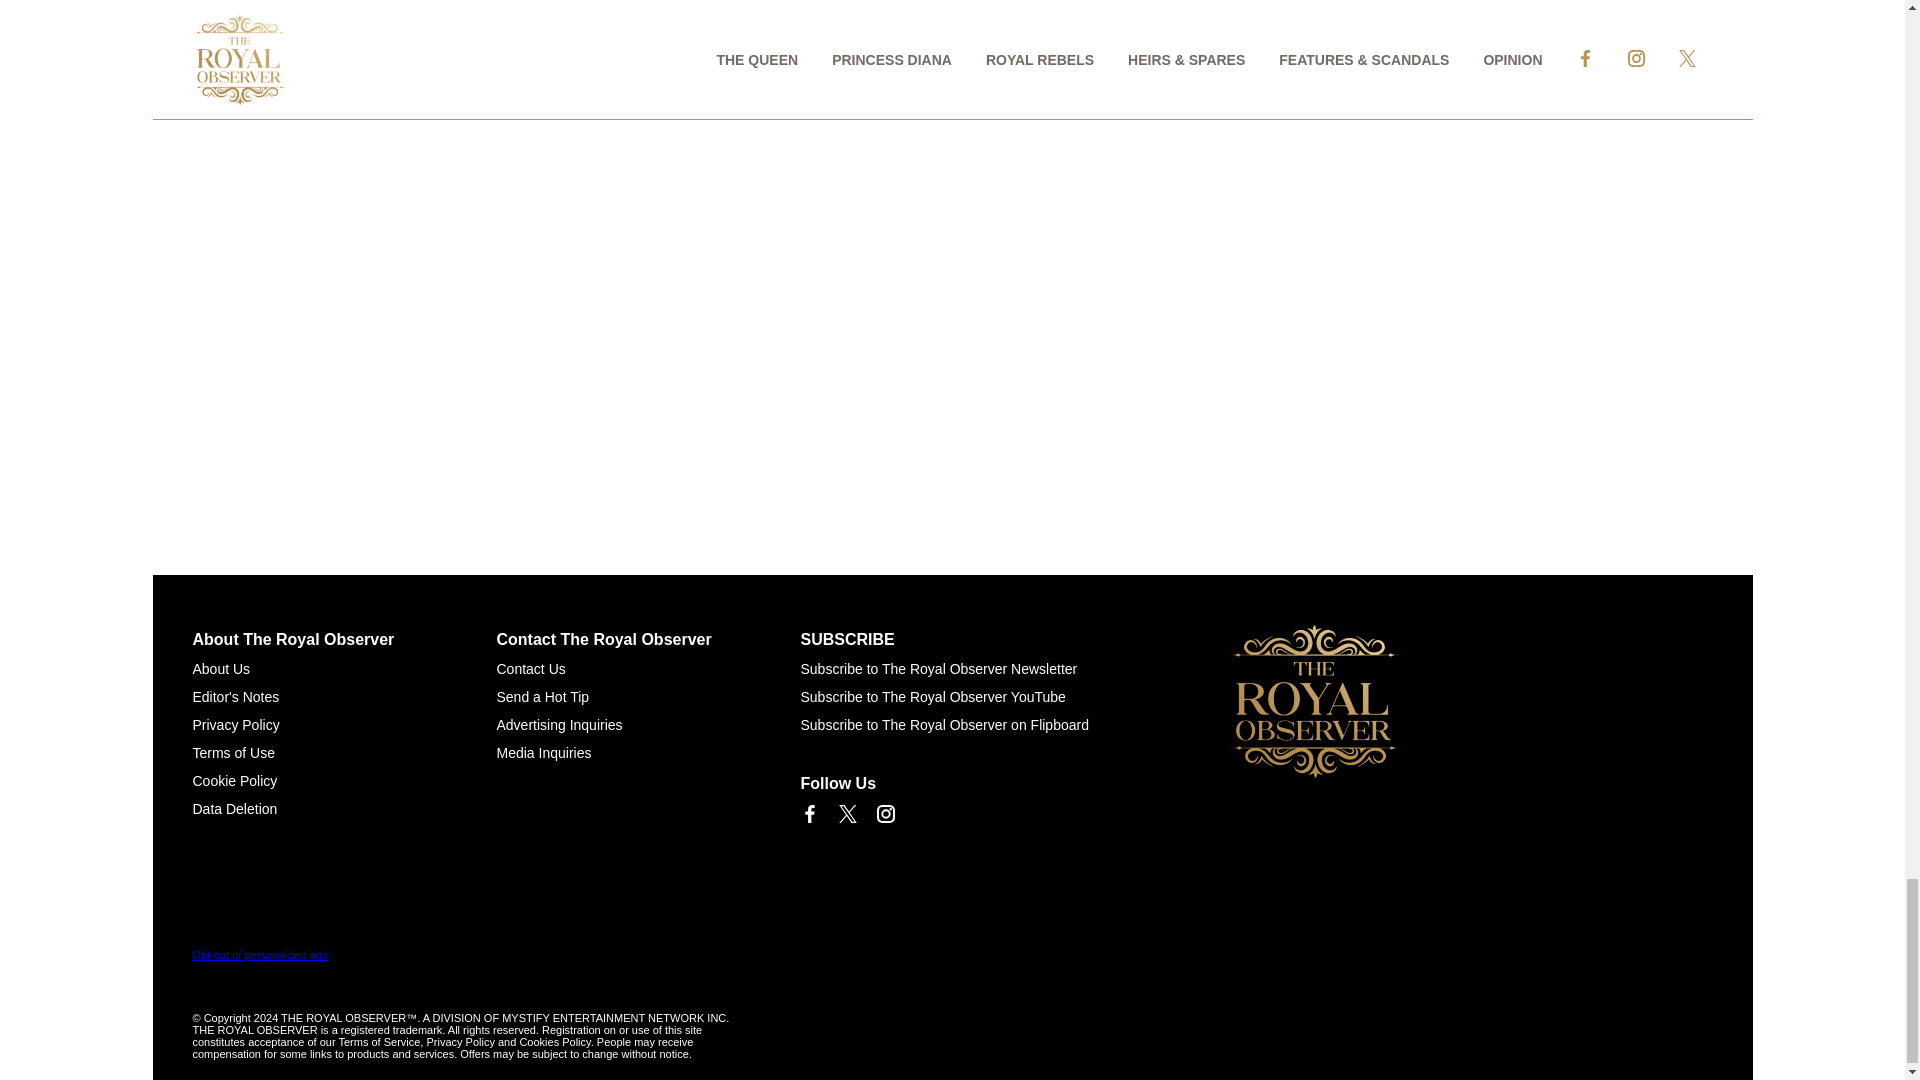  Describe the element at coordinates (558, 725) in the screenshot. I see `Advertising Inquiries` at that location.